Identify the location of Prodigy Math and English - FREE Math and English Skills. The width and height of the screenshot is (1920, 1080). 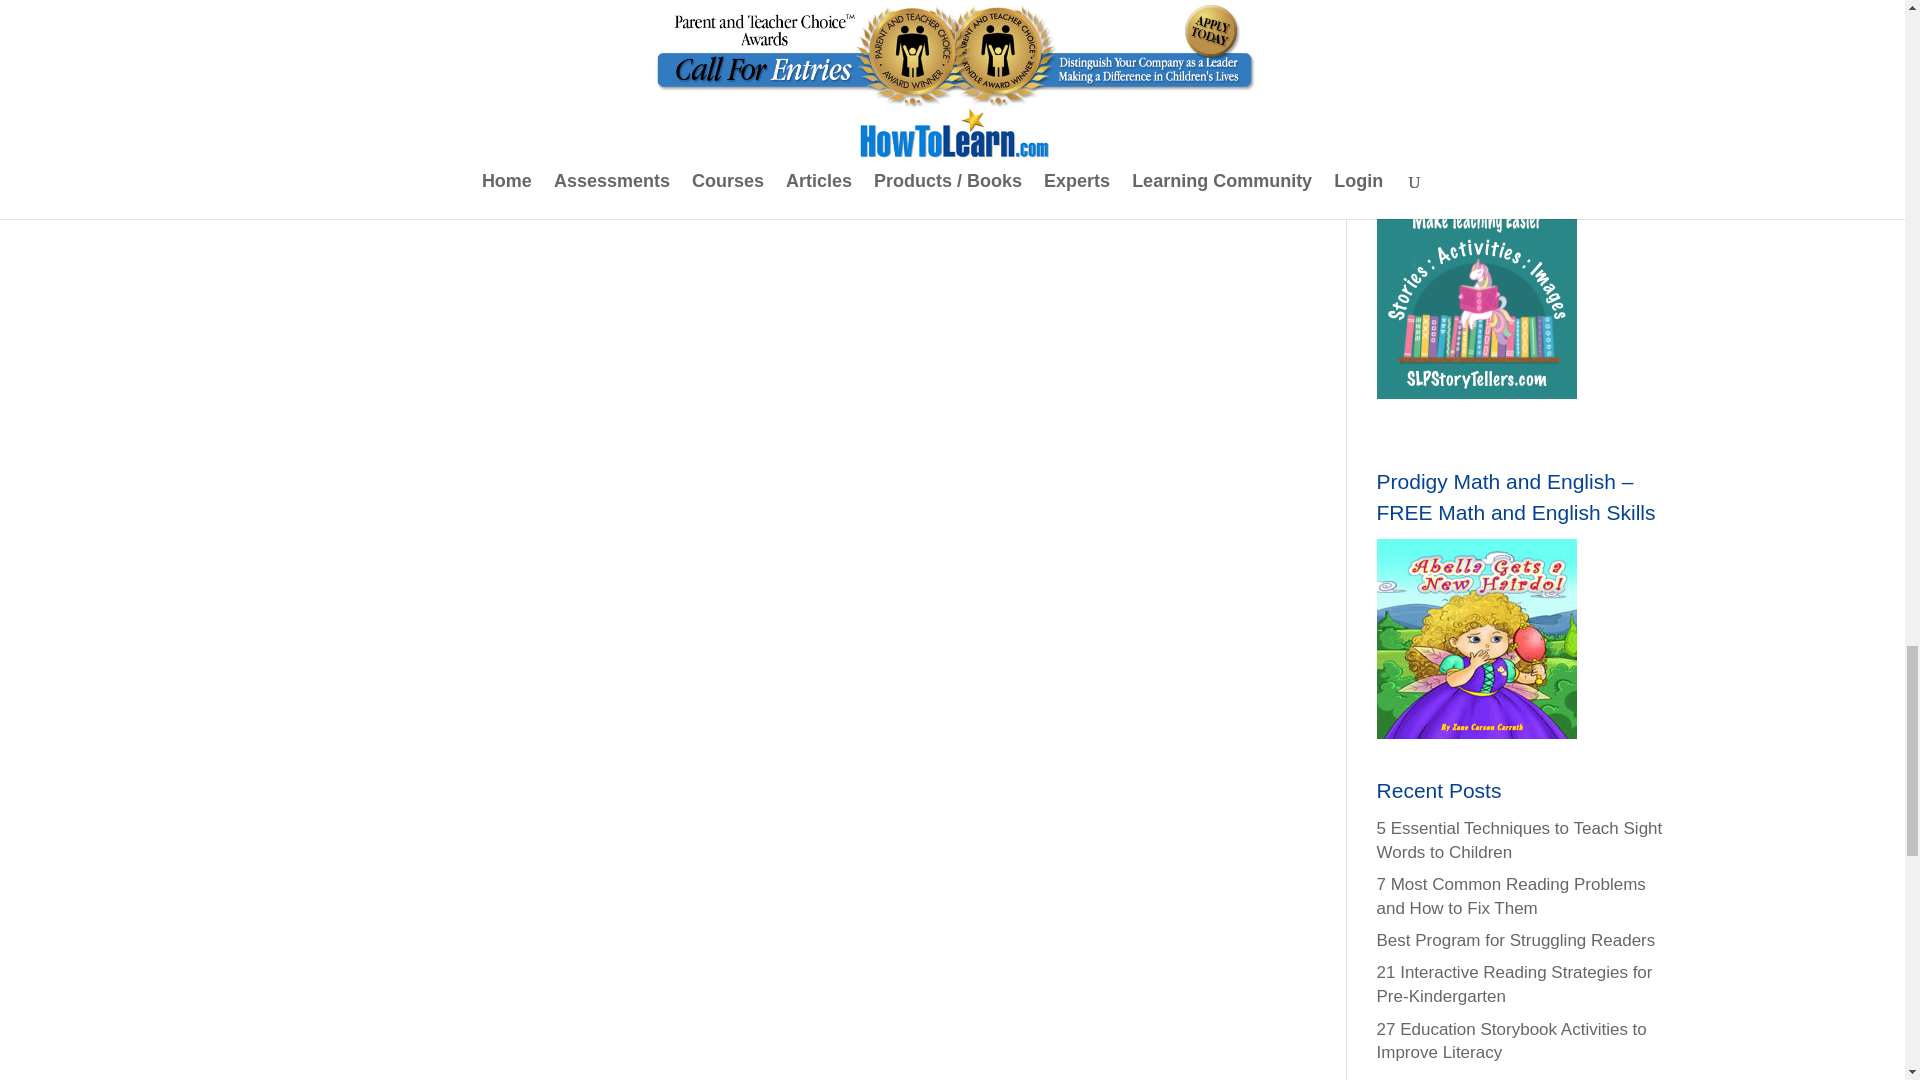
(1476, 638).